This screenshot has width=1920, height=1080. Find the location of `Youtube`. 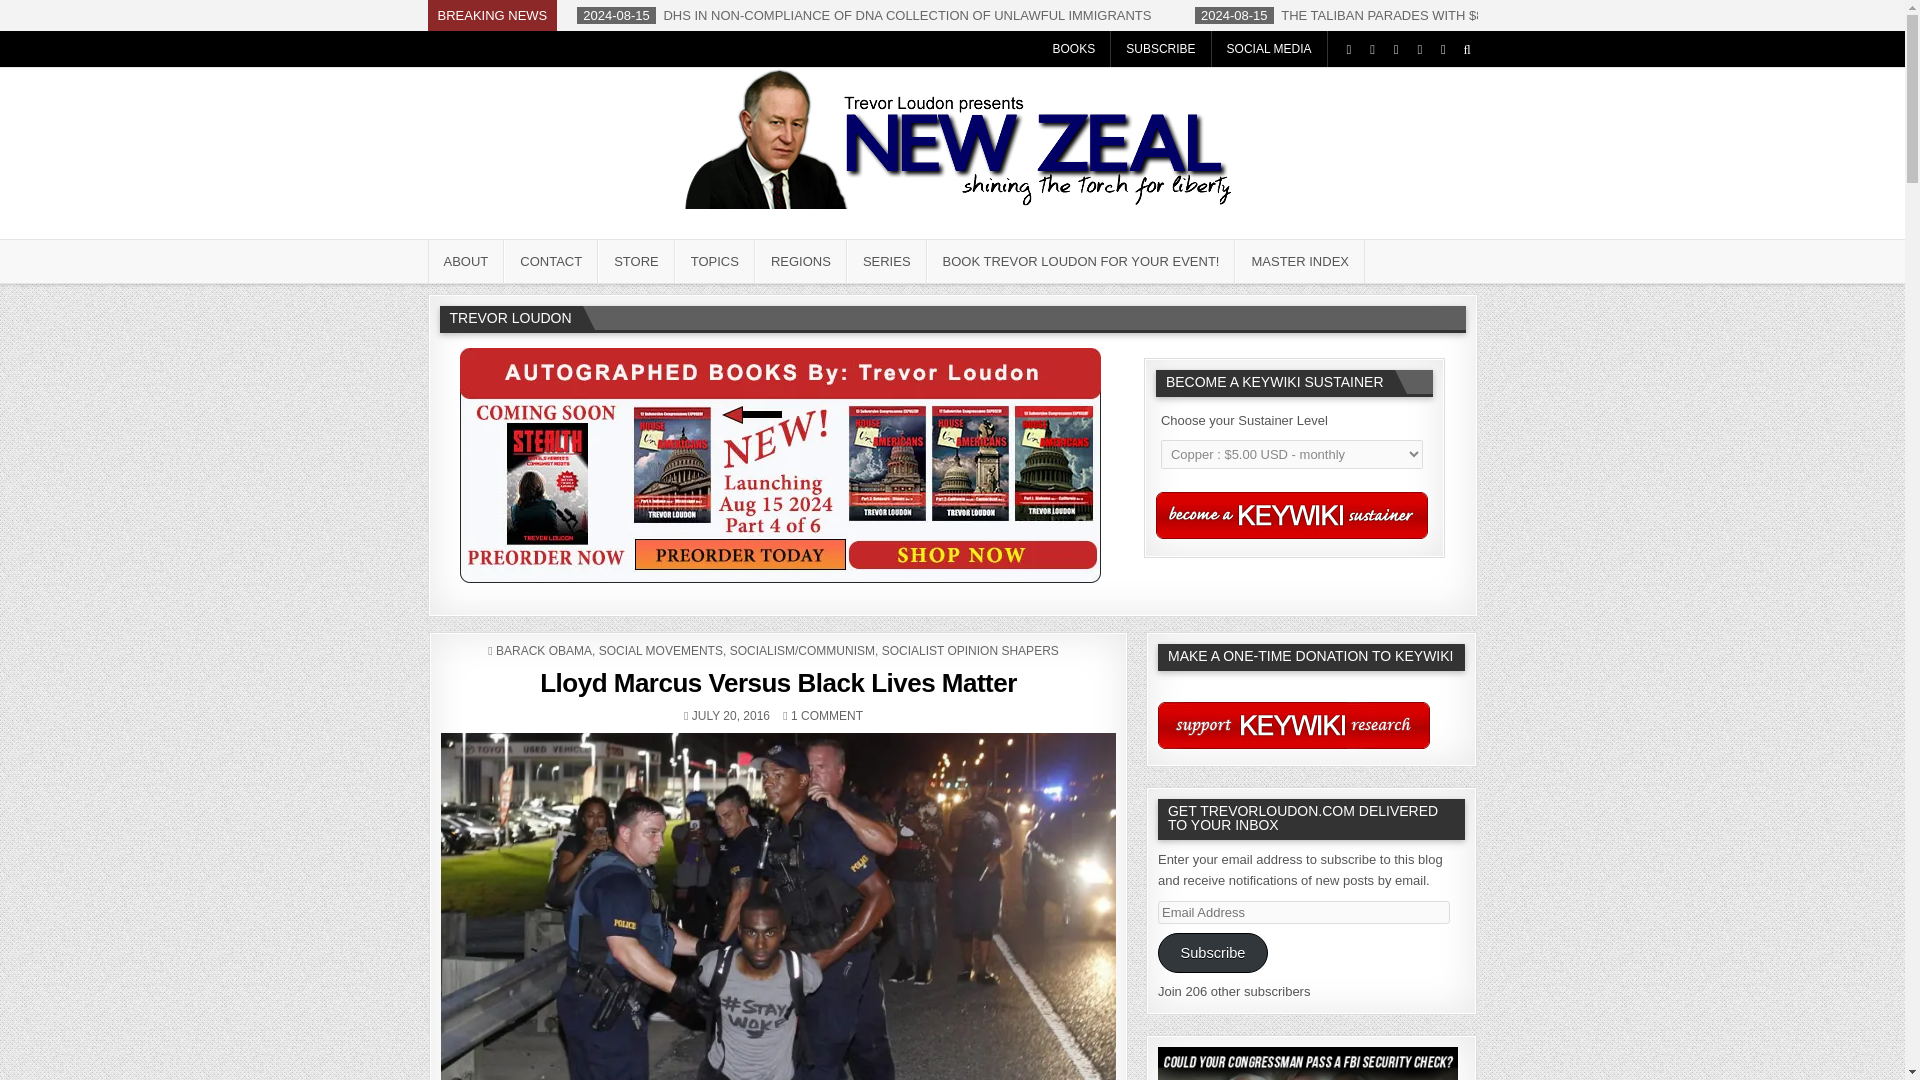

Youtube is located at coordinates (1418, 49).